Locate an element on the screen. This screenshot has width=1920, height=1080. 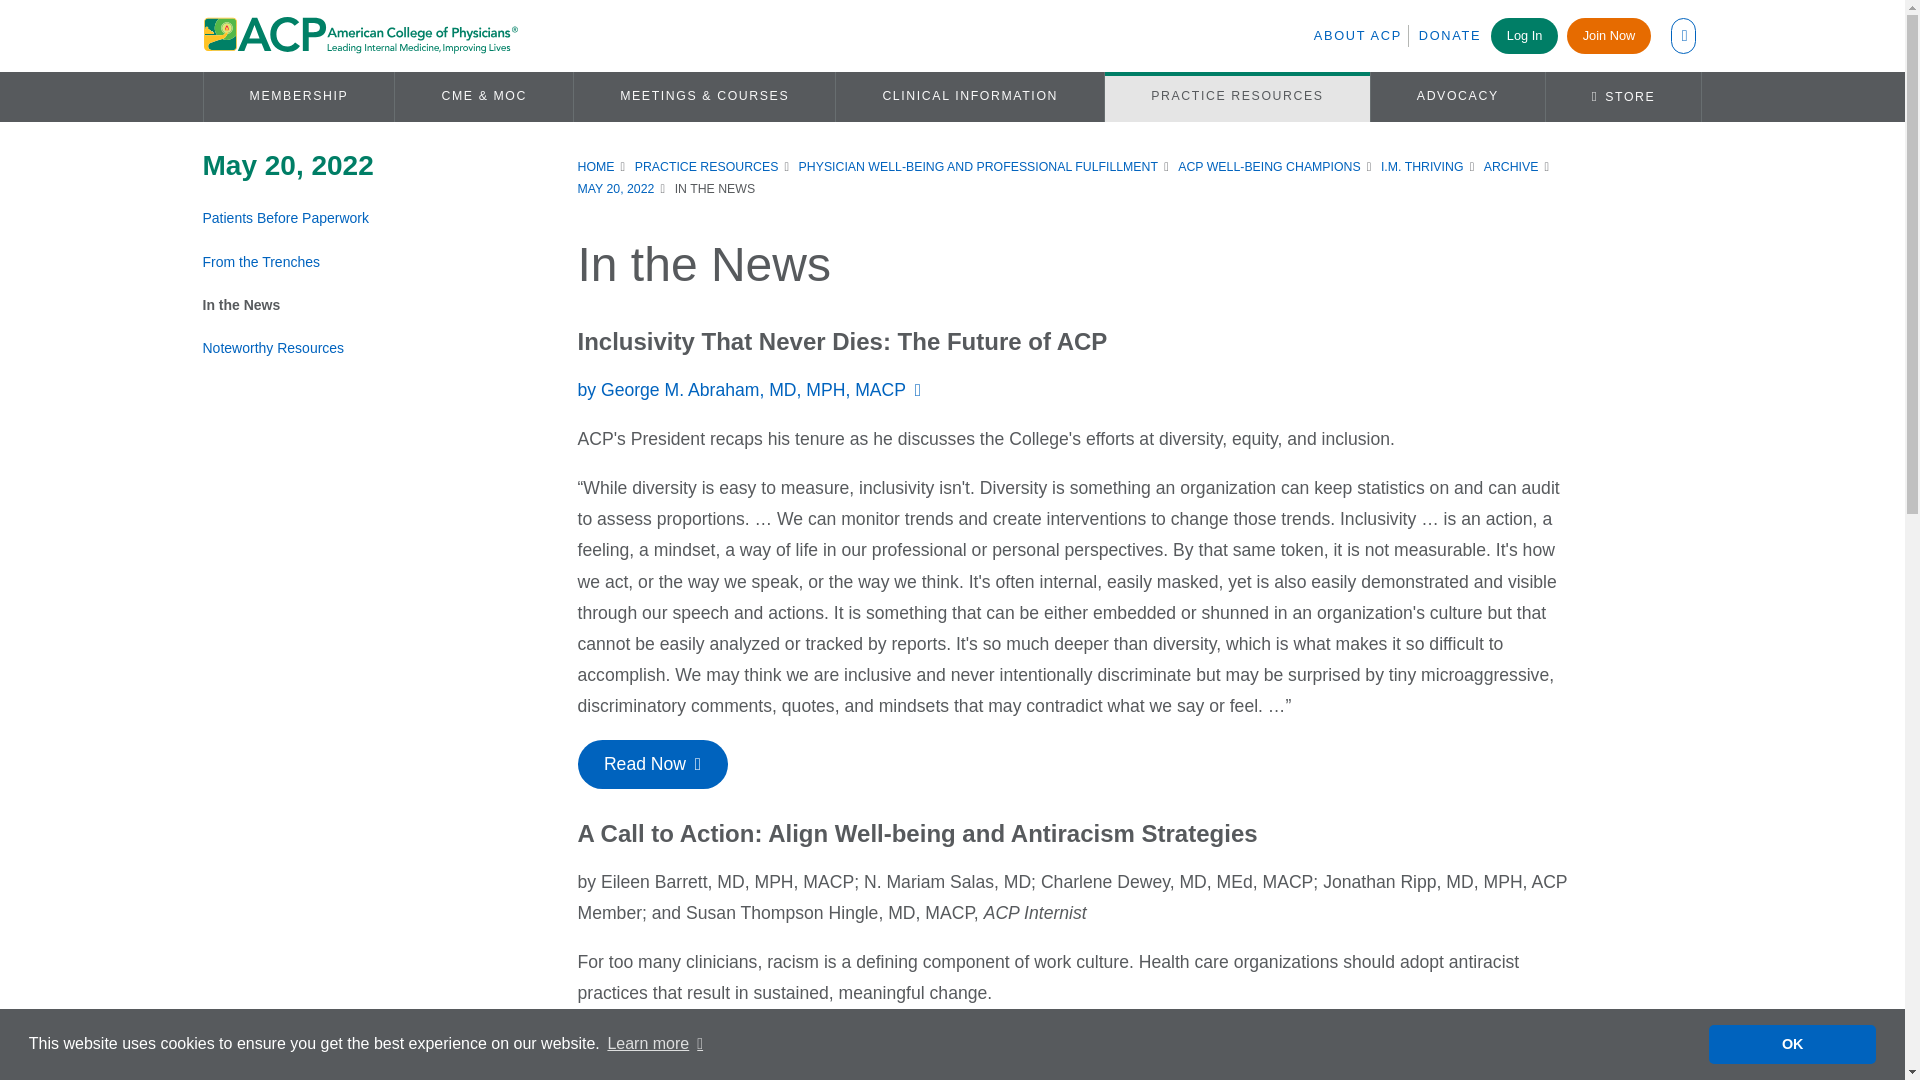
Learn more is located at coordinates (655, 1044).